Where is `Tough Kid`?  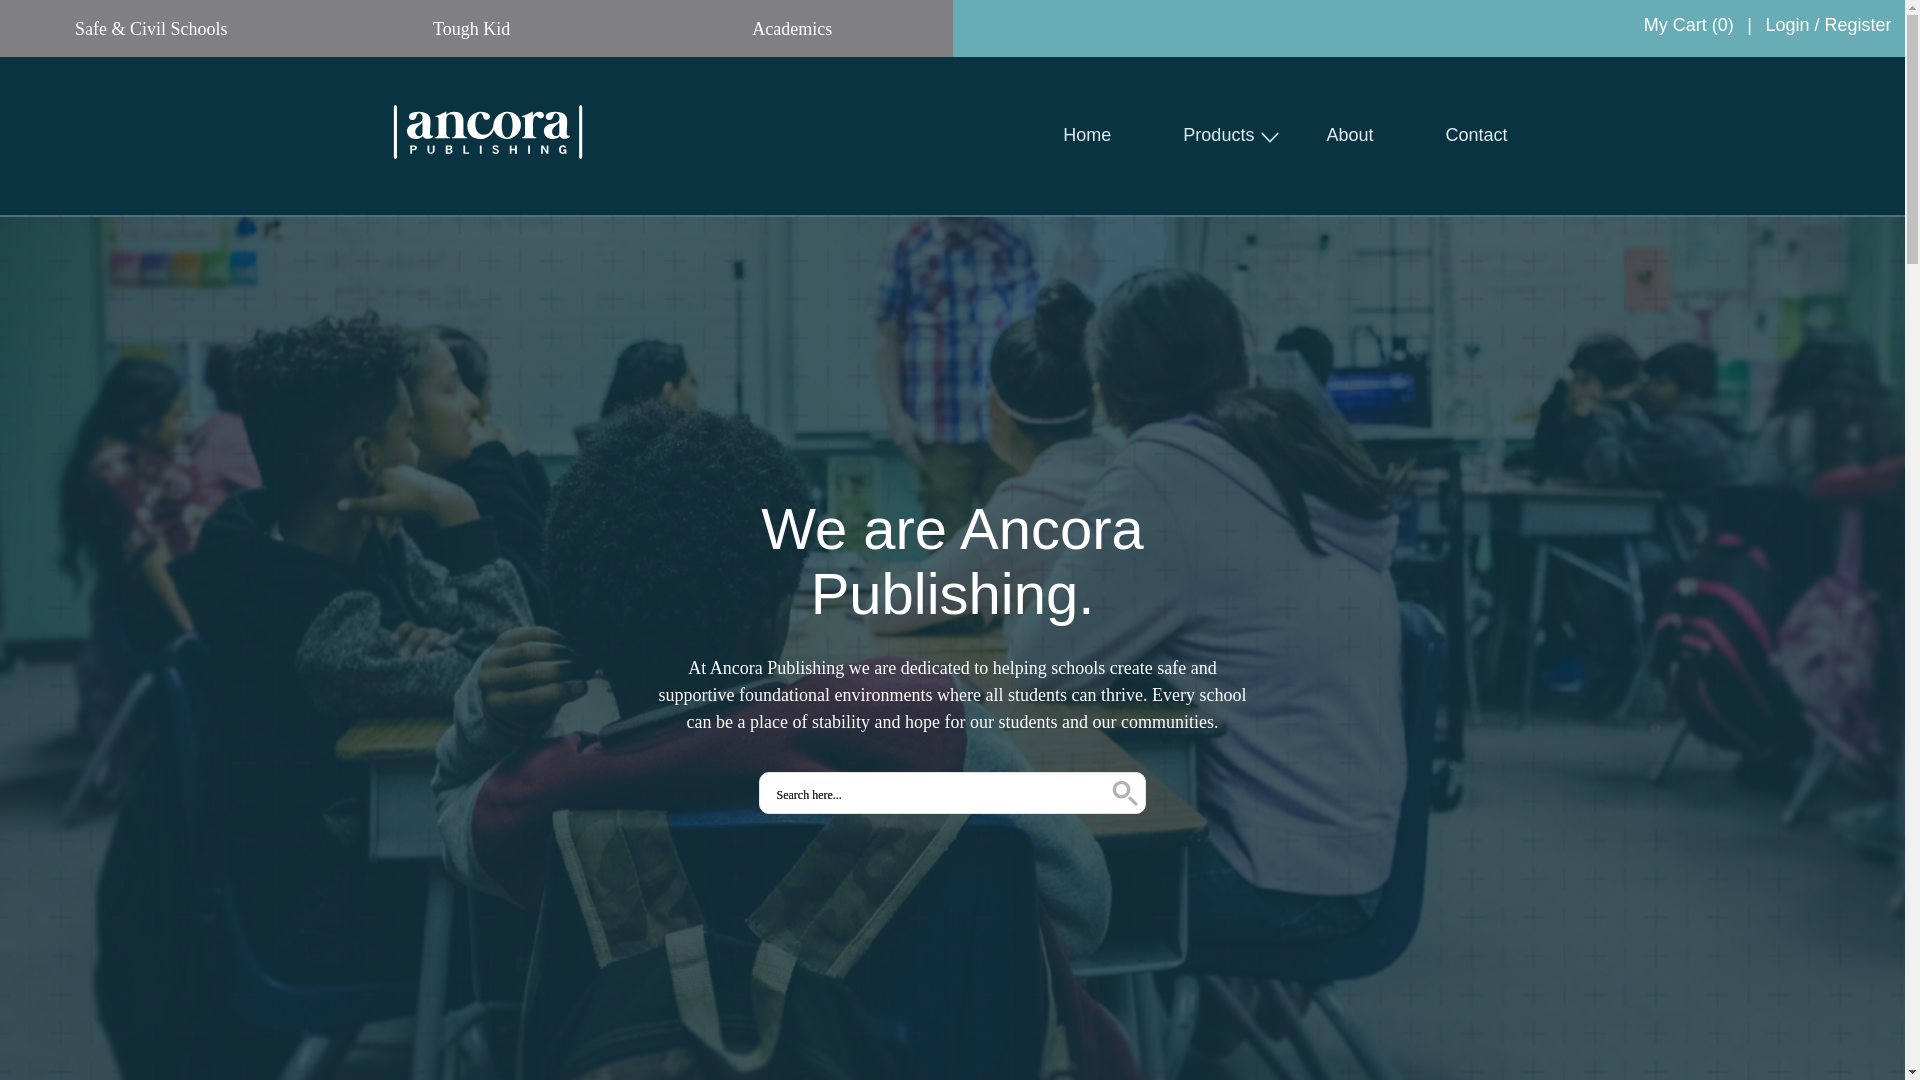 Tough Kid is located at coordinates (471, 28).